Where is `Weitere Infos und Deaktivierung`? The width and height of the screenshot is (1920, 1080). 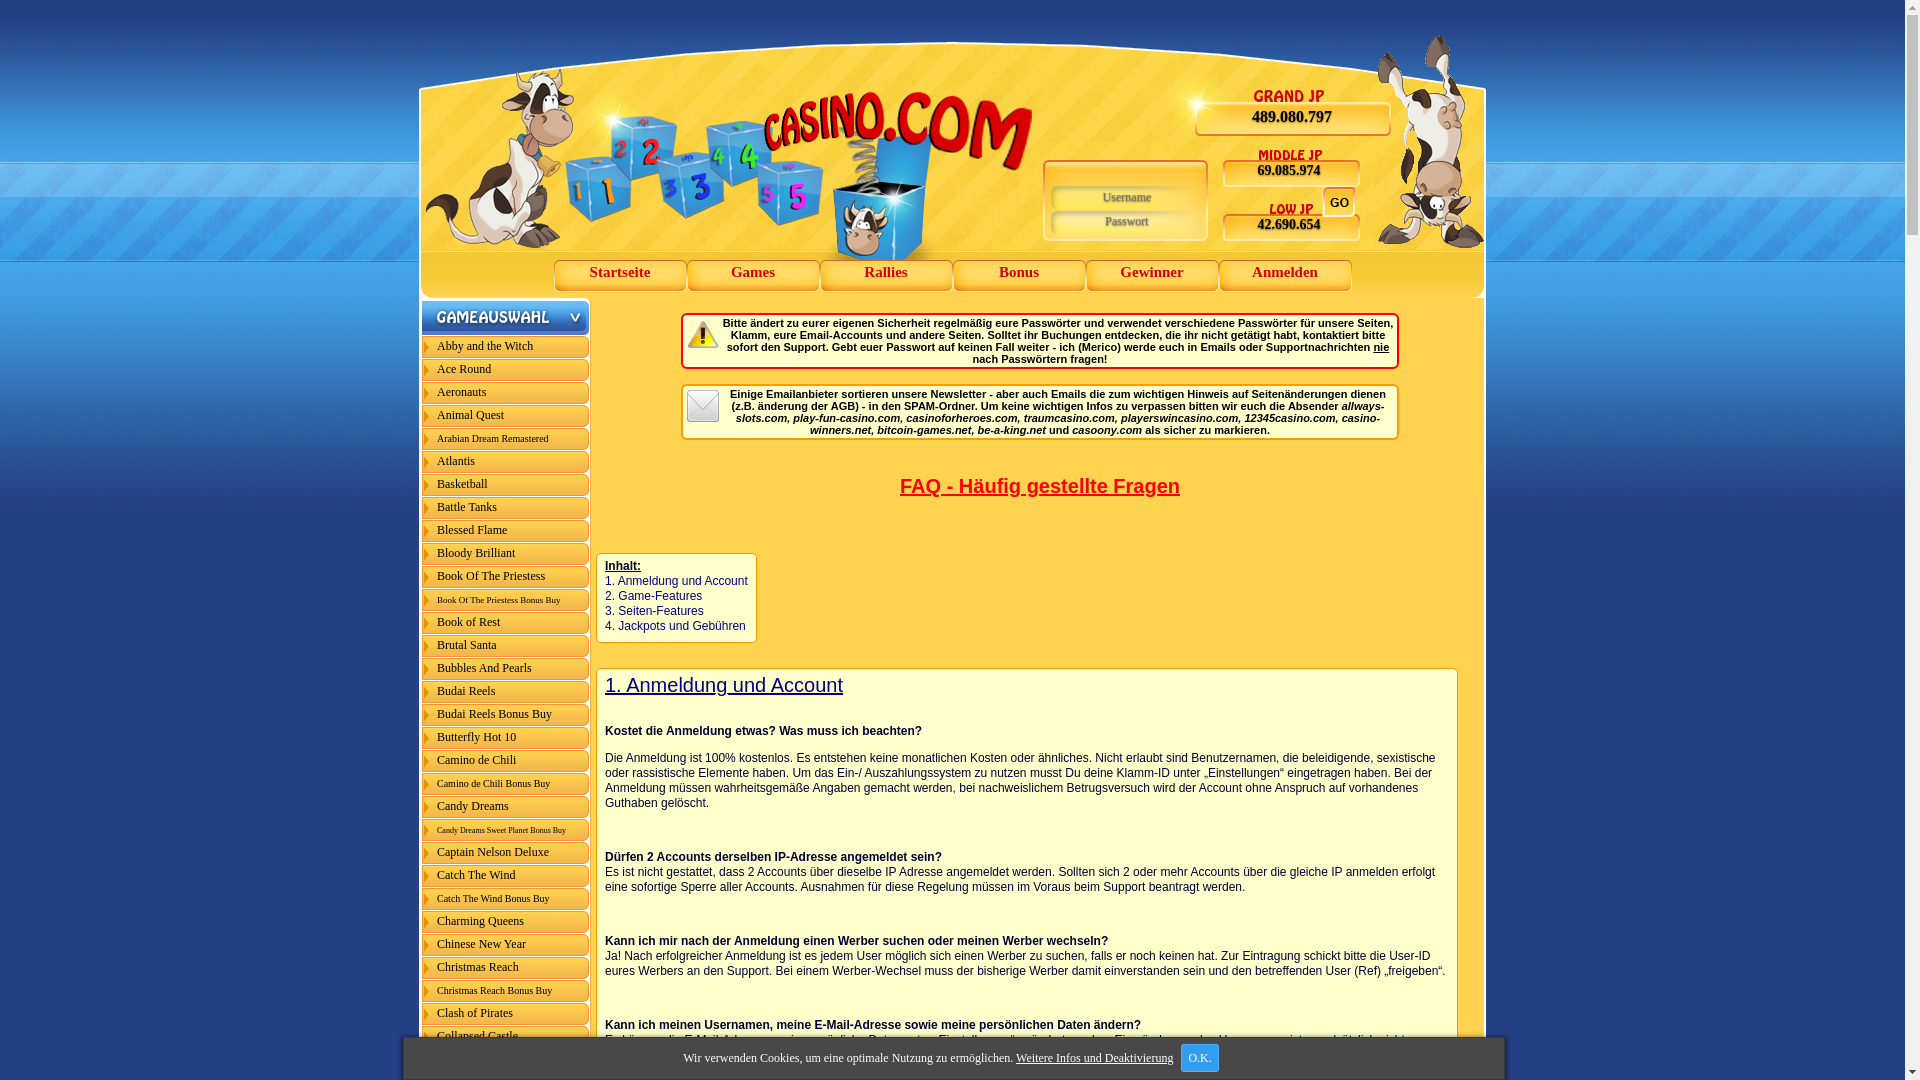 Weitere Infos und Deaktivierung is located at coordinates (1094, 1058).